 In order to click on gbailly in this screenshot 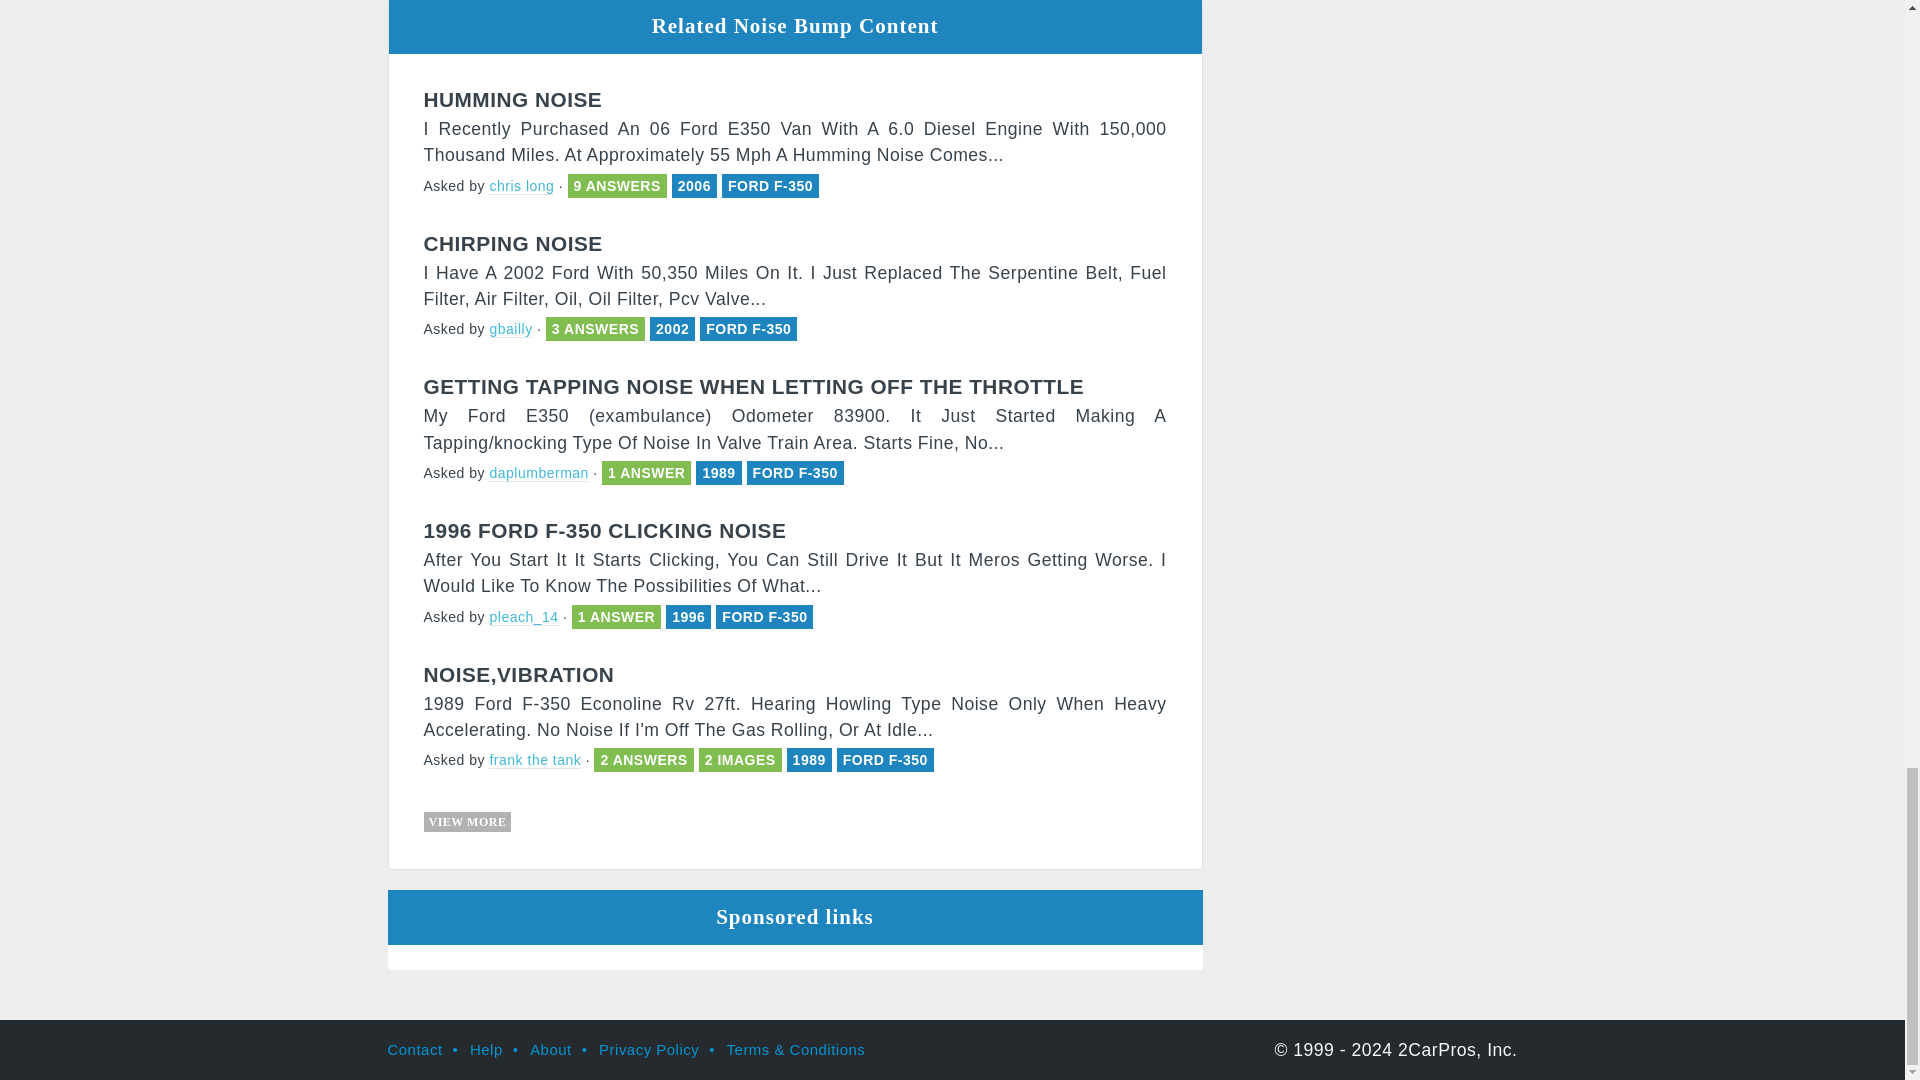, I will do `click(510, 329)`.